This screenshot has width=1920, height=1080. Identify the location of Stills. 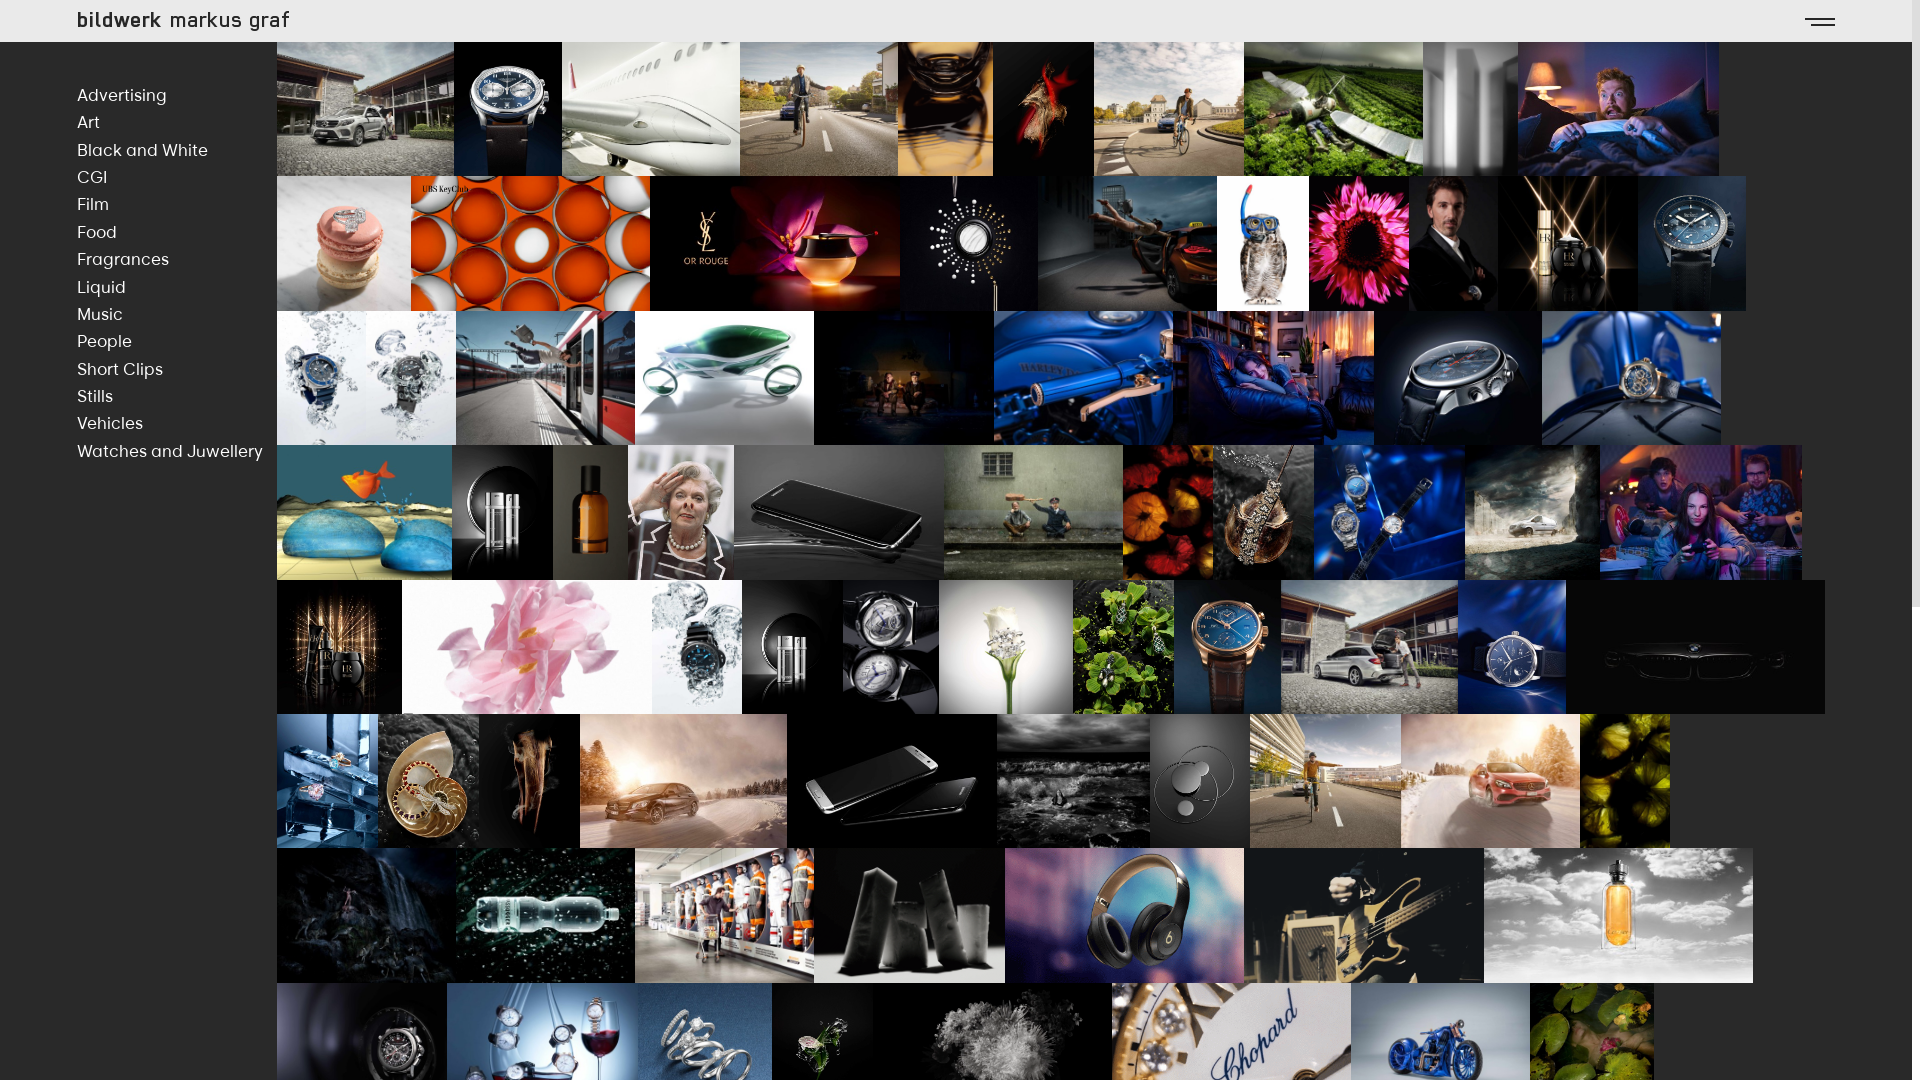
(177, 396).